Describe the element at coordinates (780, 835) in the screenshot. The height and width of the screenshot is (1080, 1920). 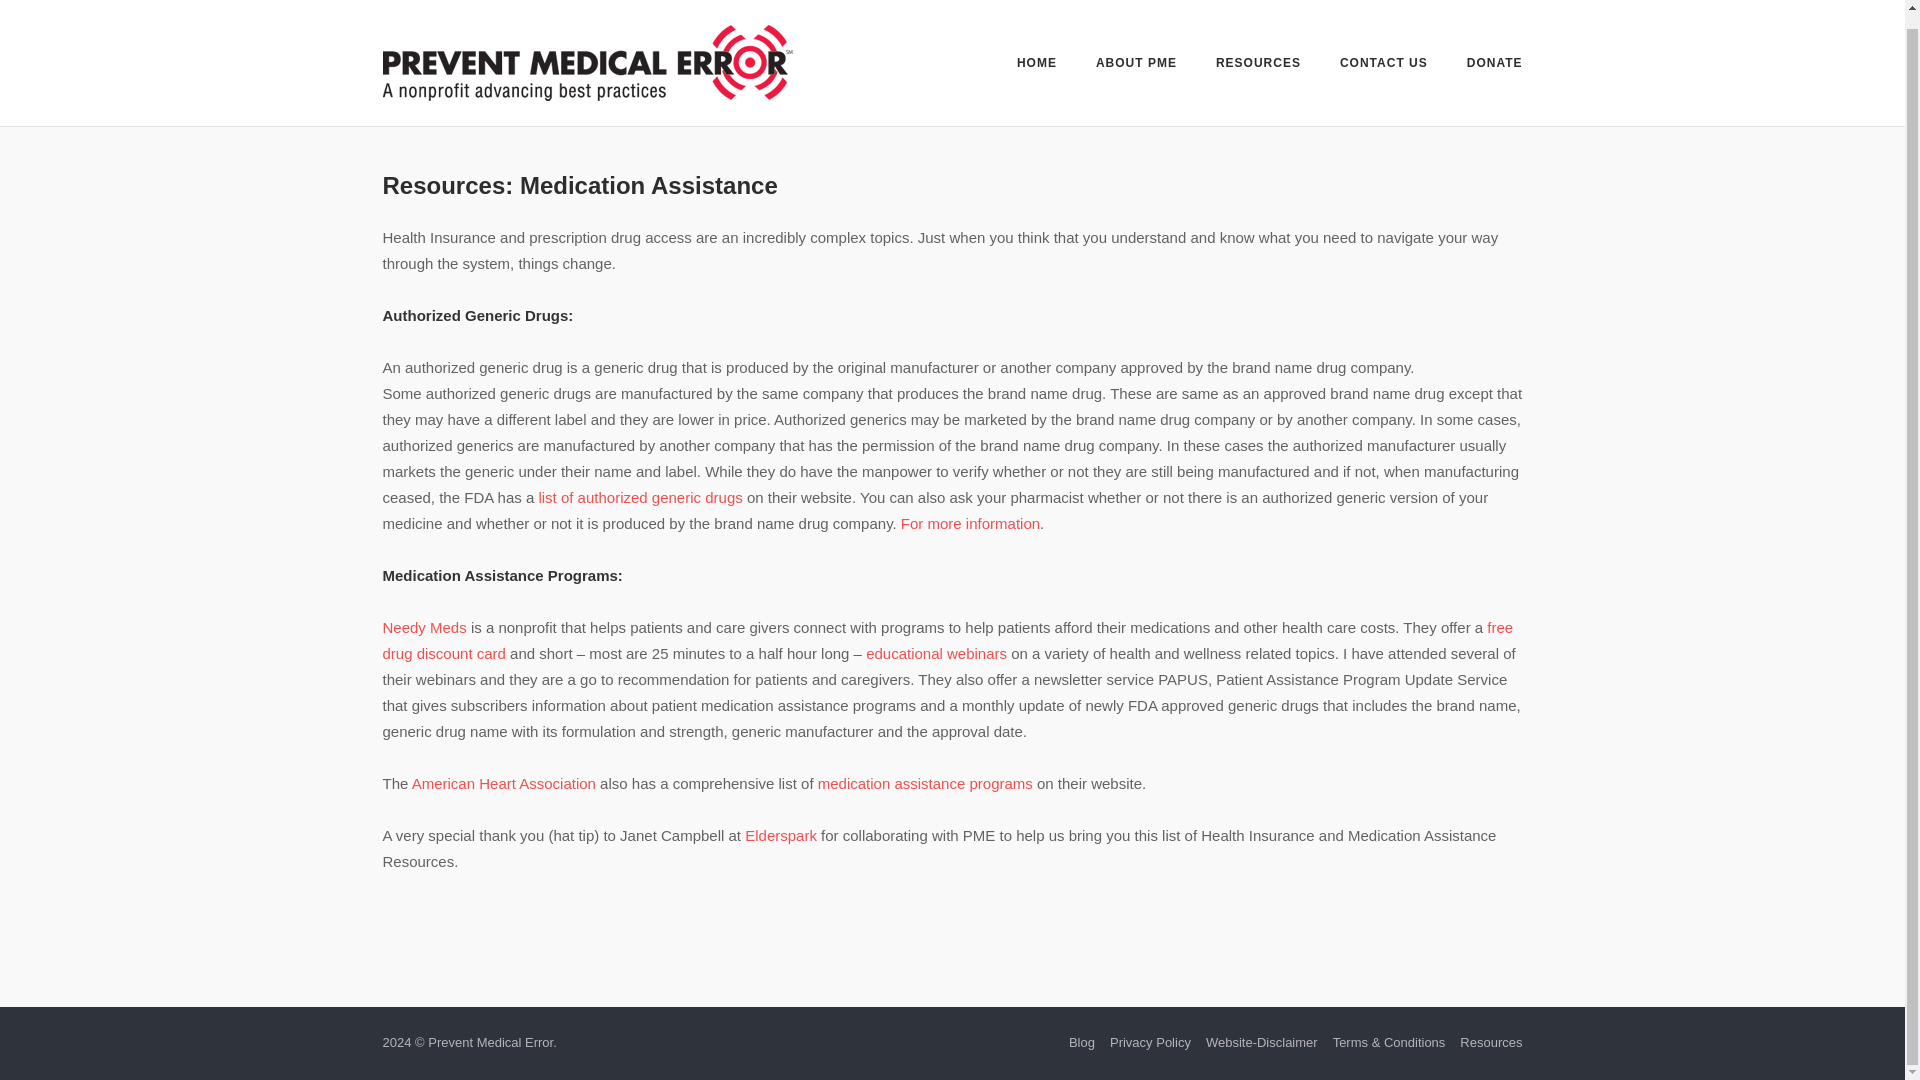
I see `Elderspark` at that location.